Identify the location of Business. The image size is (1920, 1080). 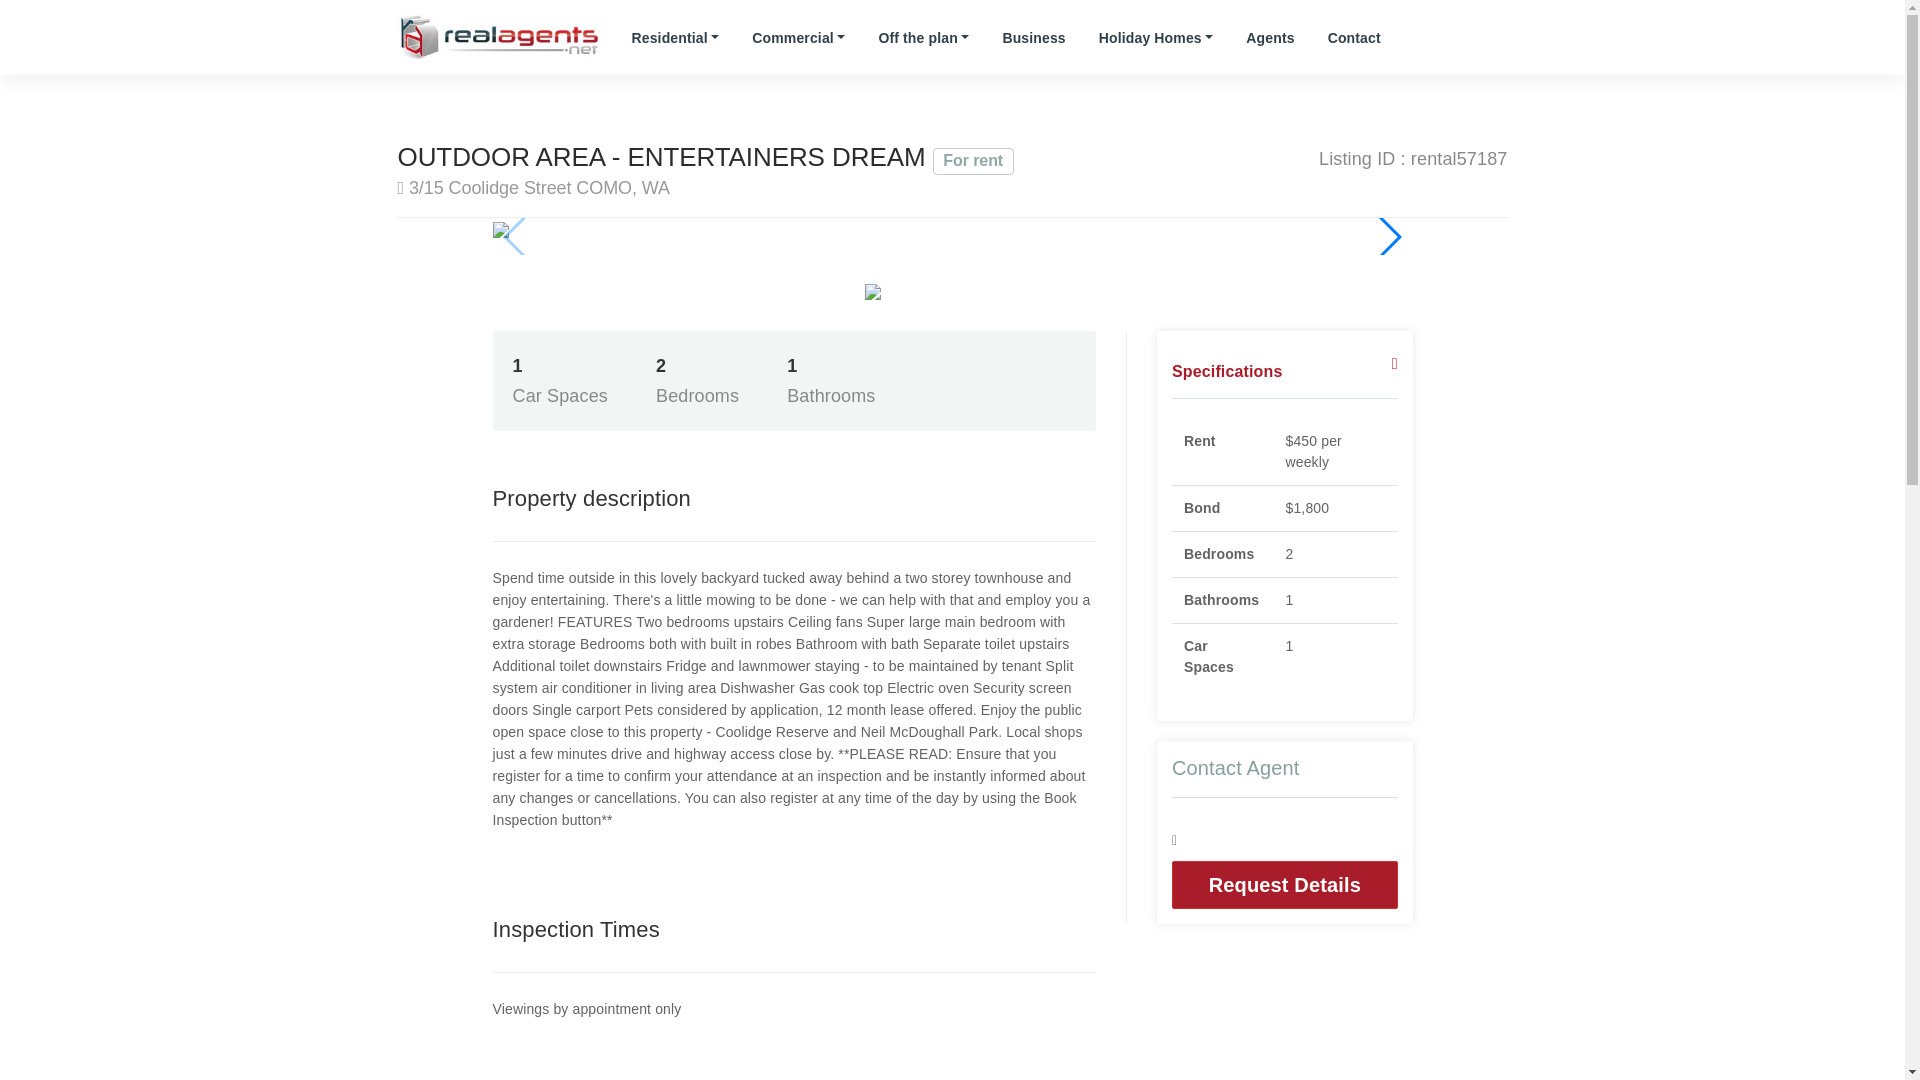
(1032, 38).